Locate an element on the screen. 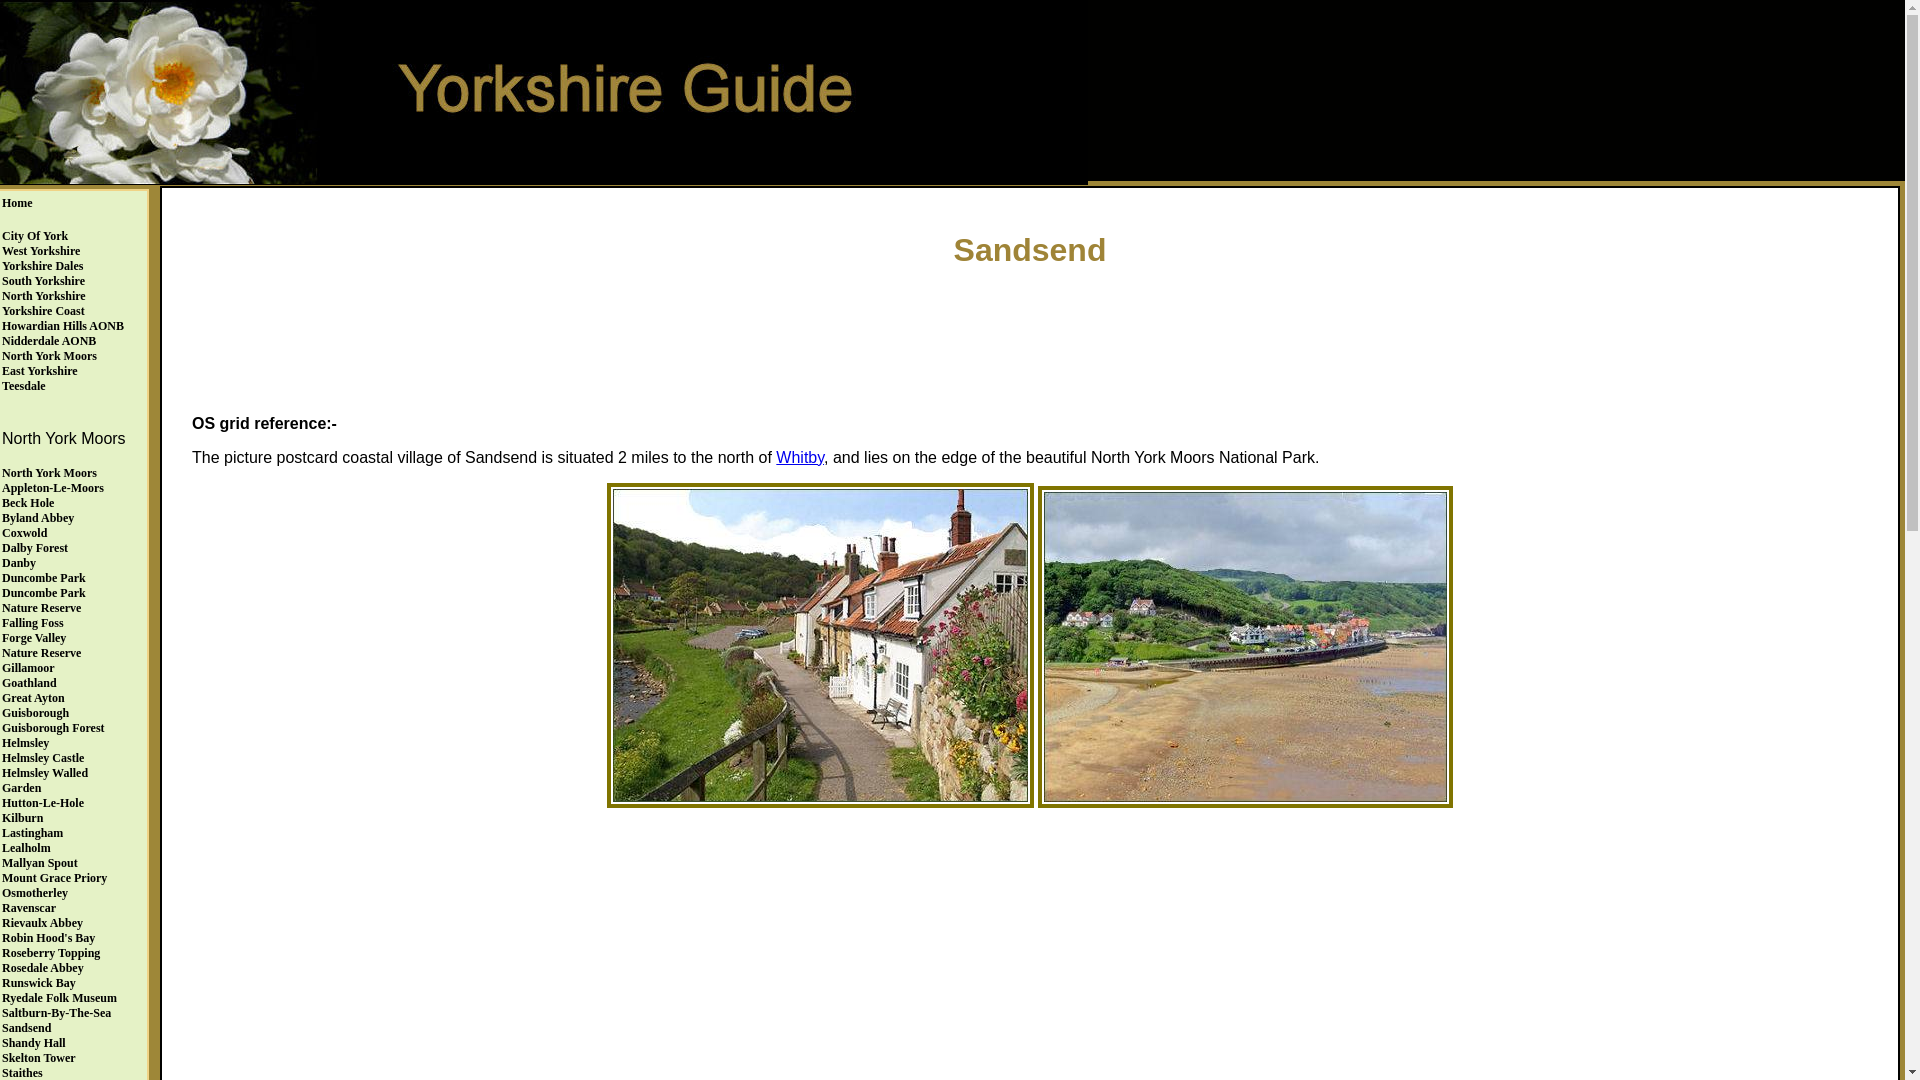  Advertisement is located at coordinates (1030, 336).